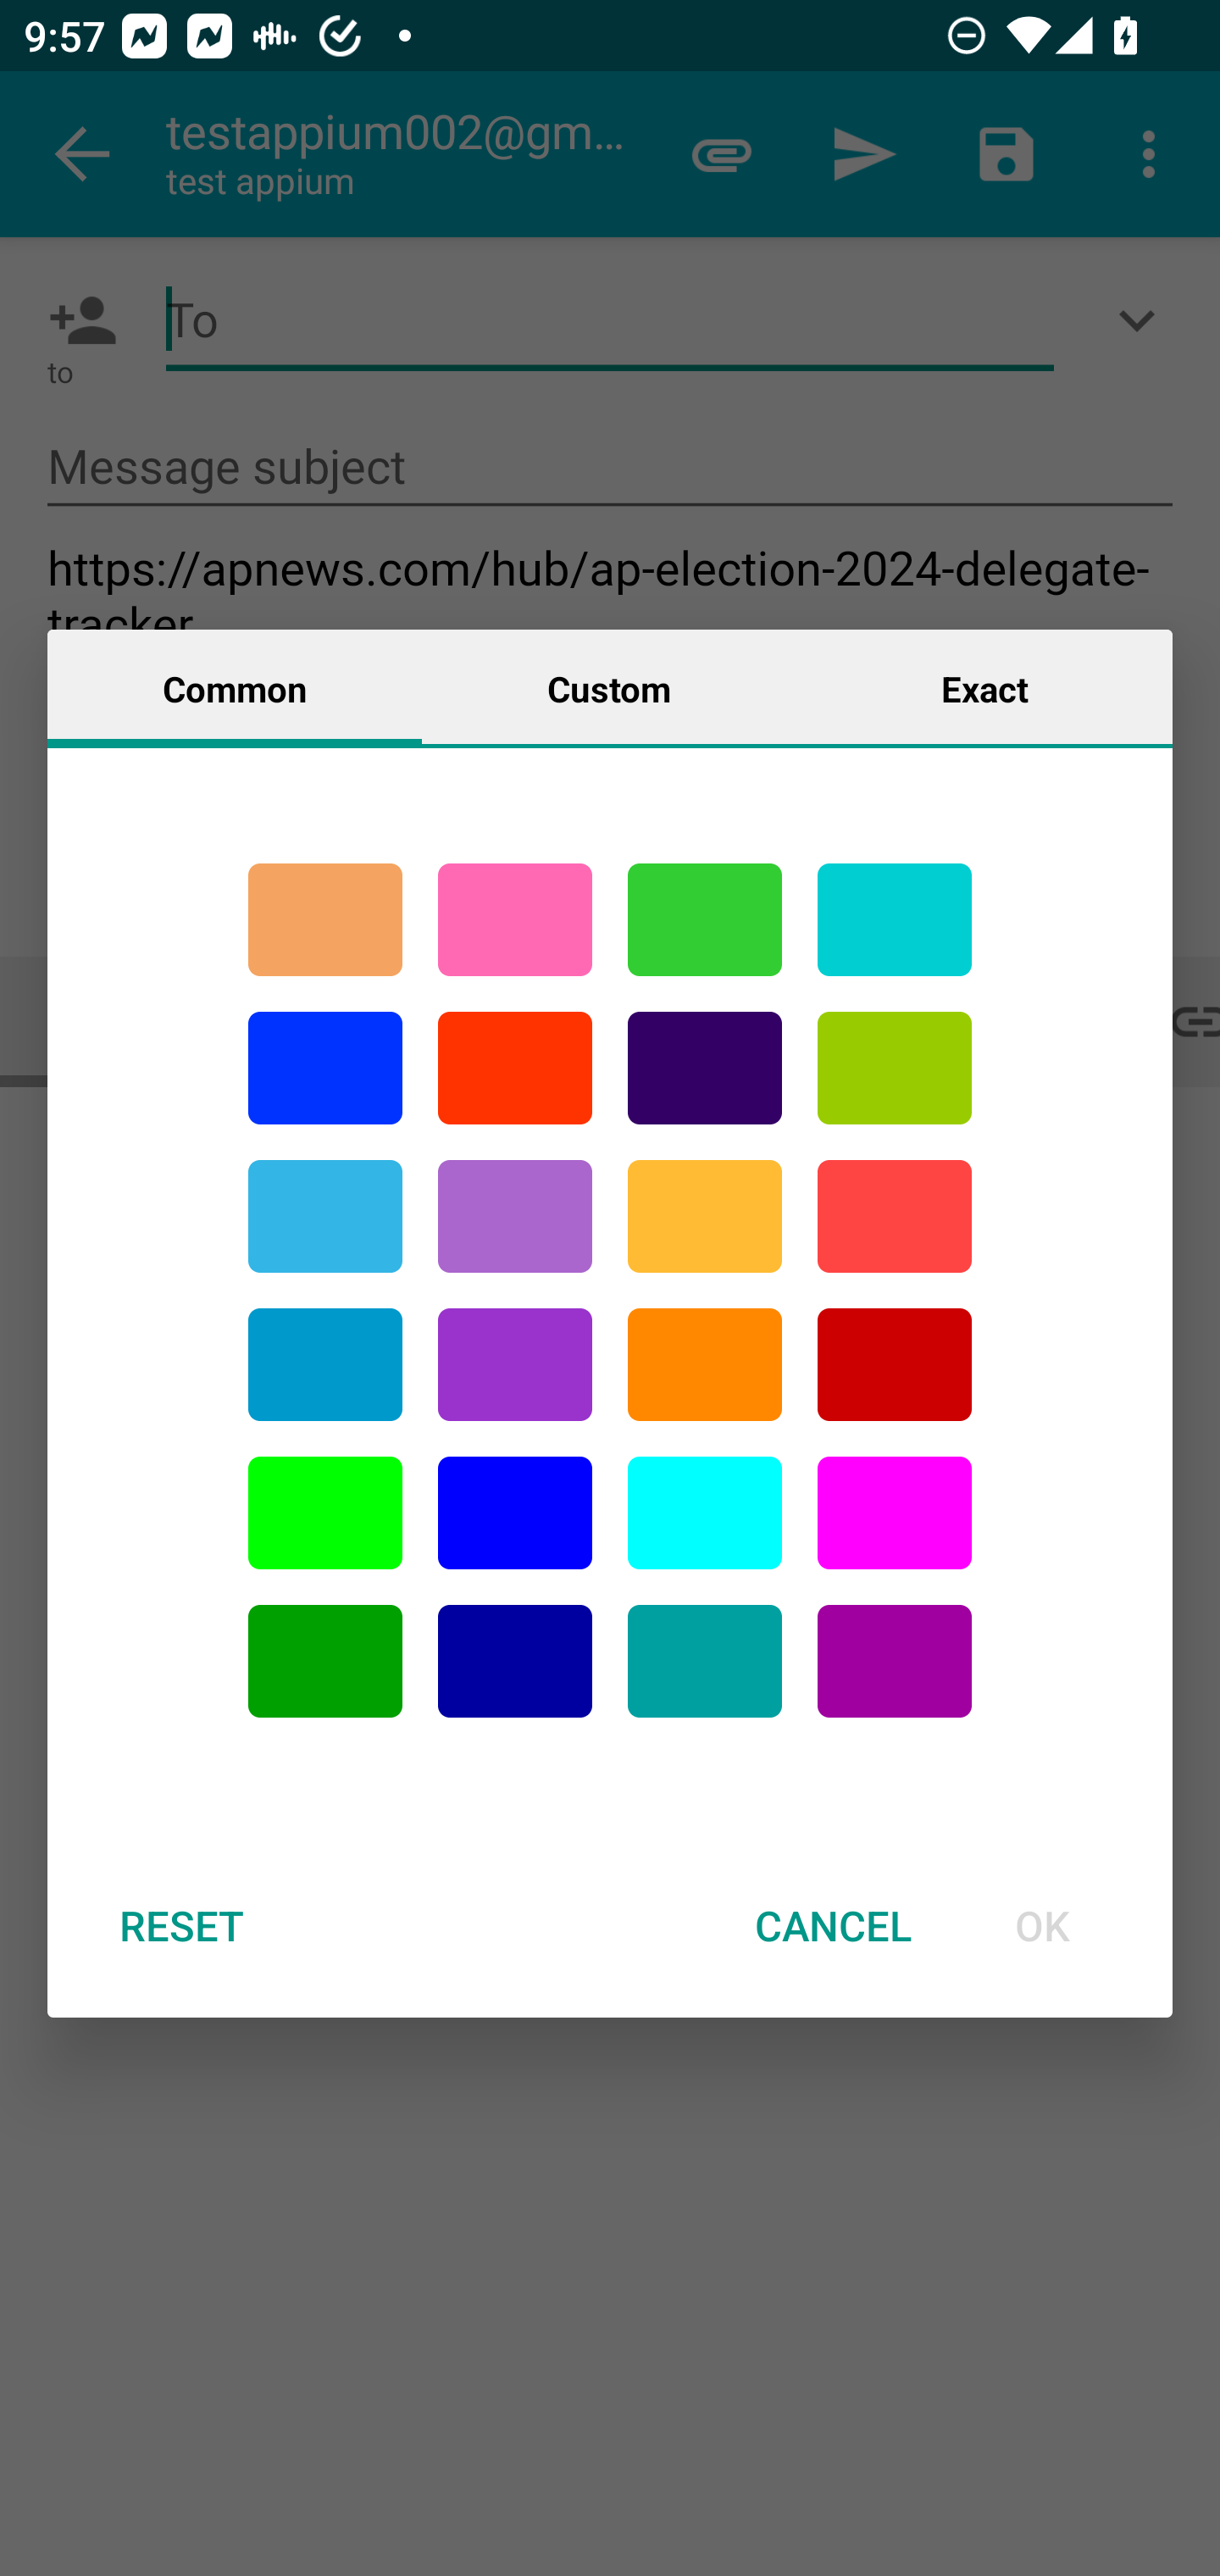 This screenshot has height=2576, width=1220. I want to click on Light orange, so click(705, 1215).